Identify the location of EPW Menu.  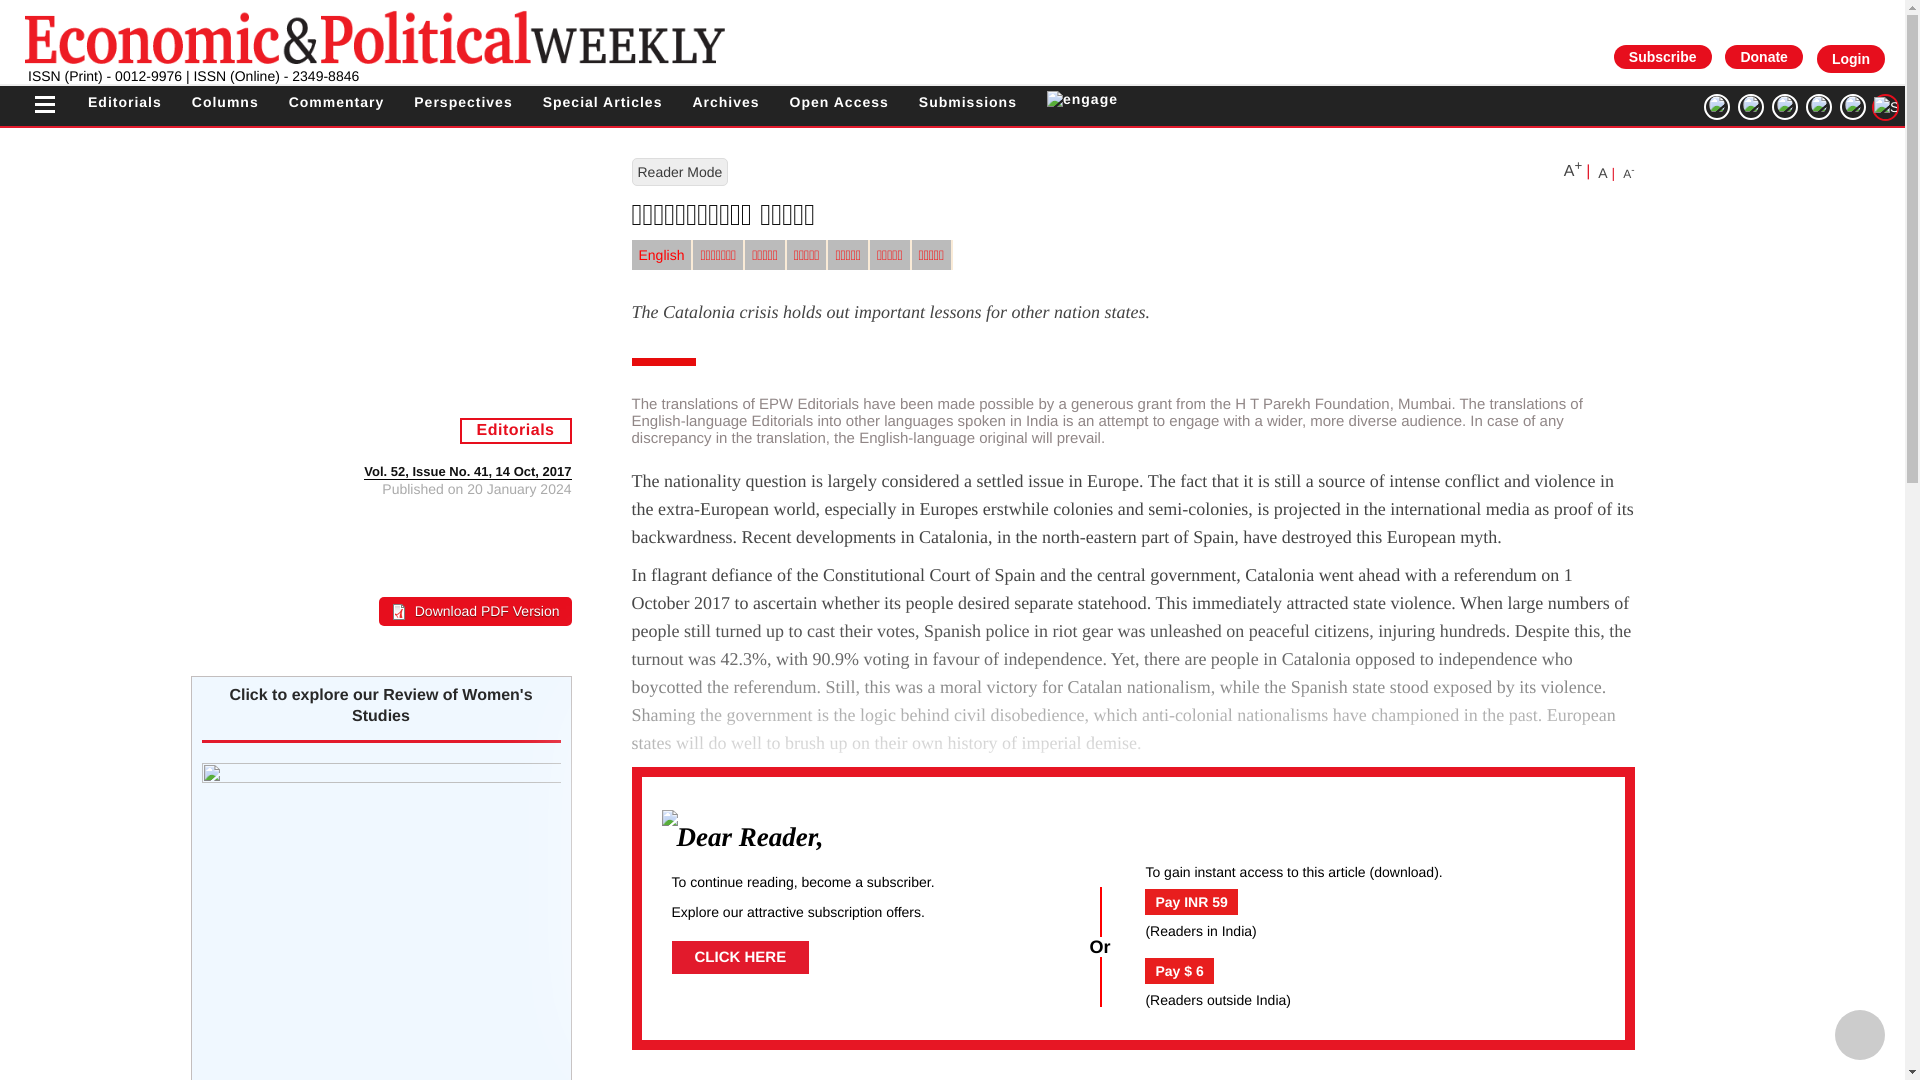
(44, 105).